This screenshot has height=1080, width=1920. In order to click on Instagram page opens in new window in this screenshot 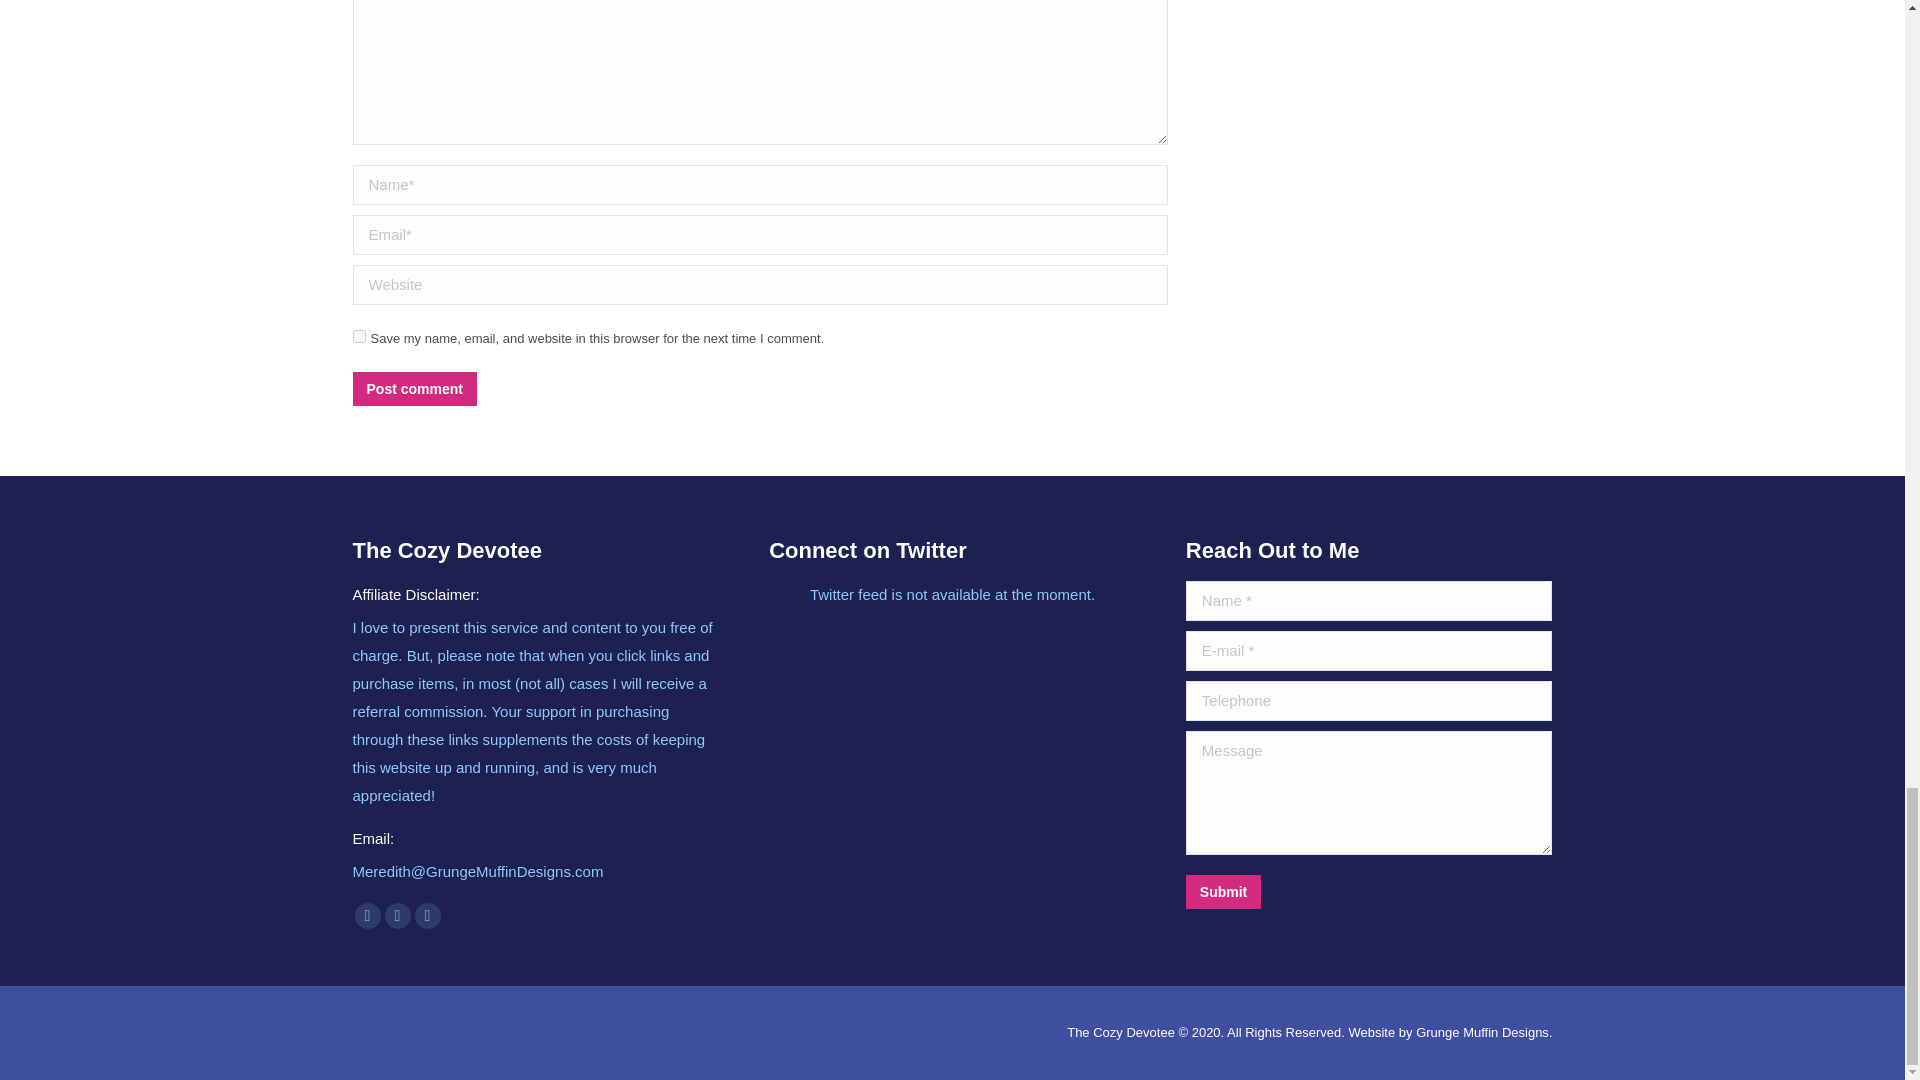, I will do `click(397, 915)`.